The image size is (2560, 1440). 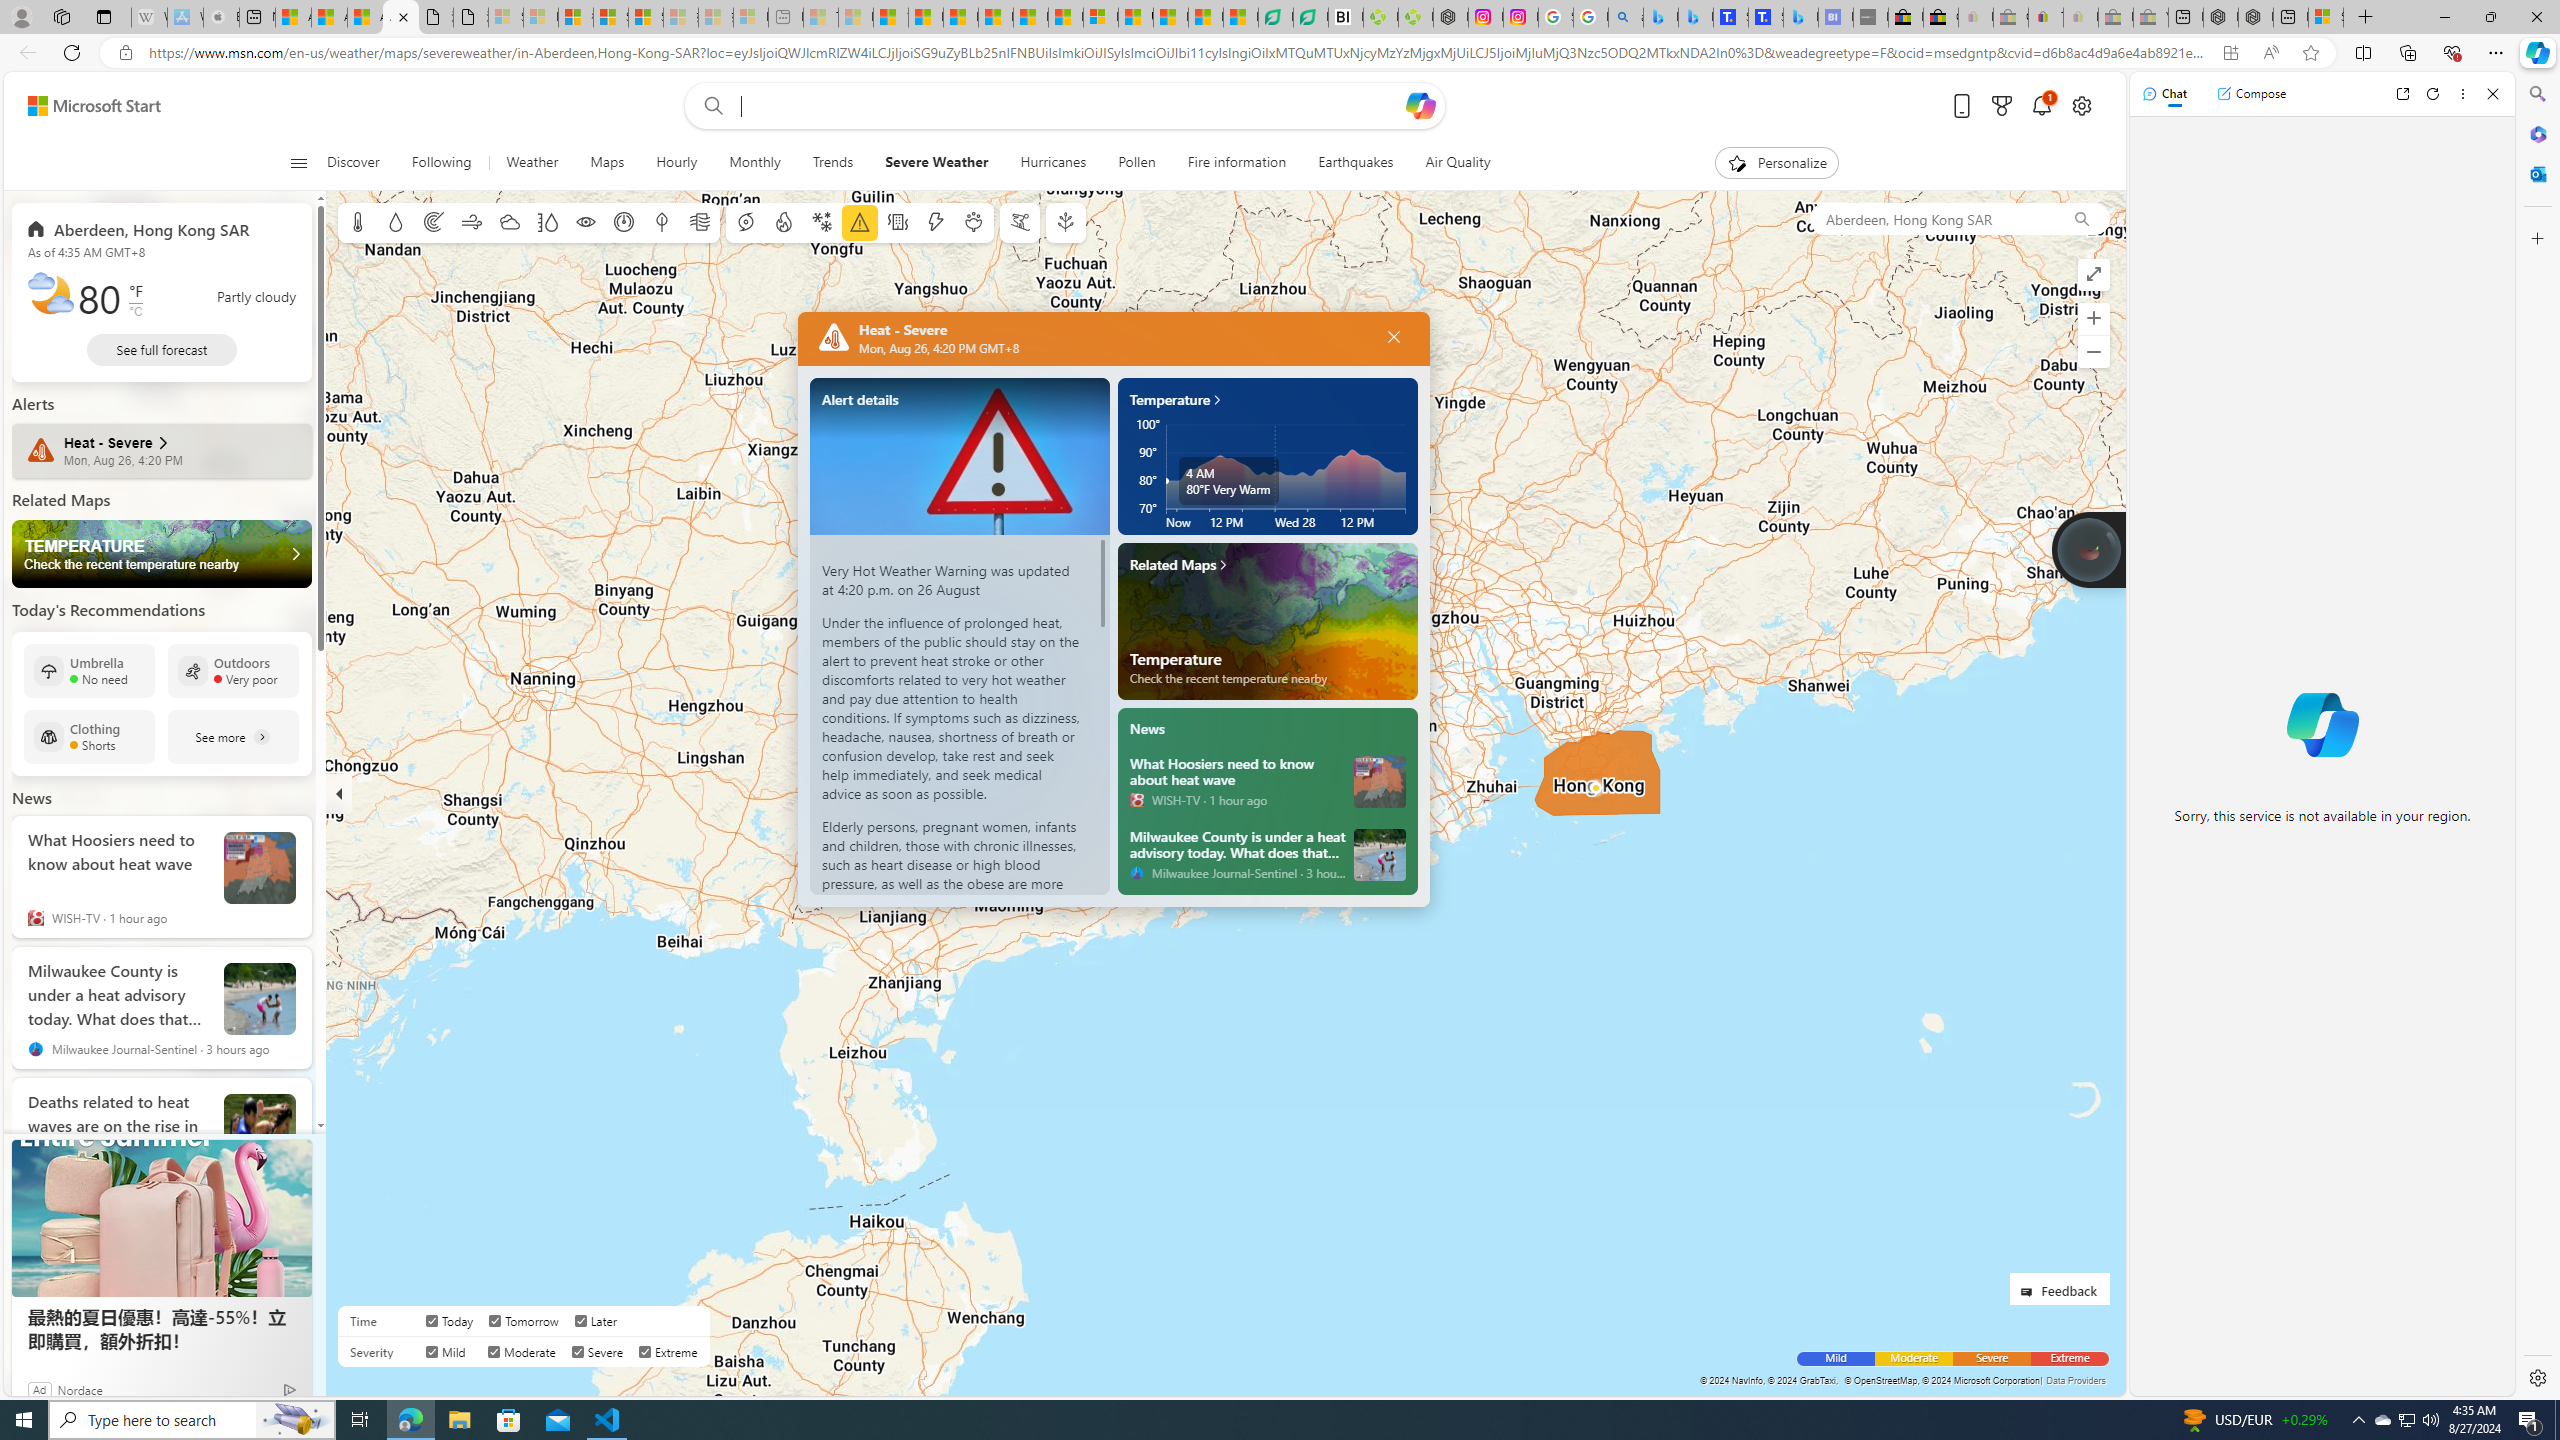 What do you see at coordinates (1380, 780) in the screenshot?
I see `What Hoosiers need to know about heat wave` at bounding box center [1380, 780].